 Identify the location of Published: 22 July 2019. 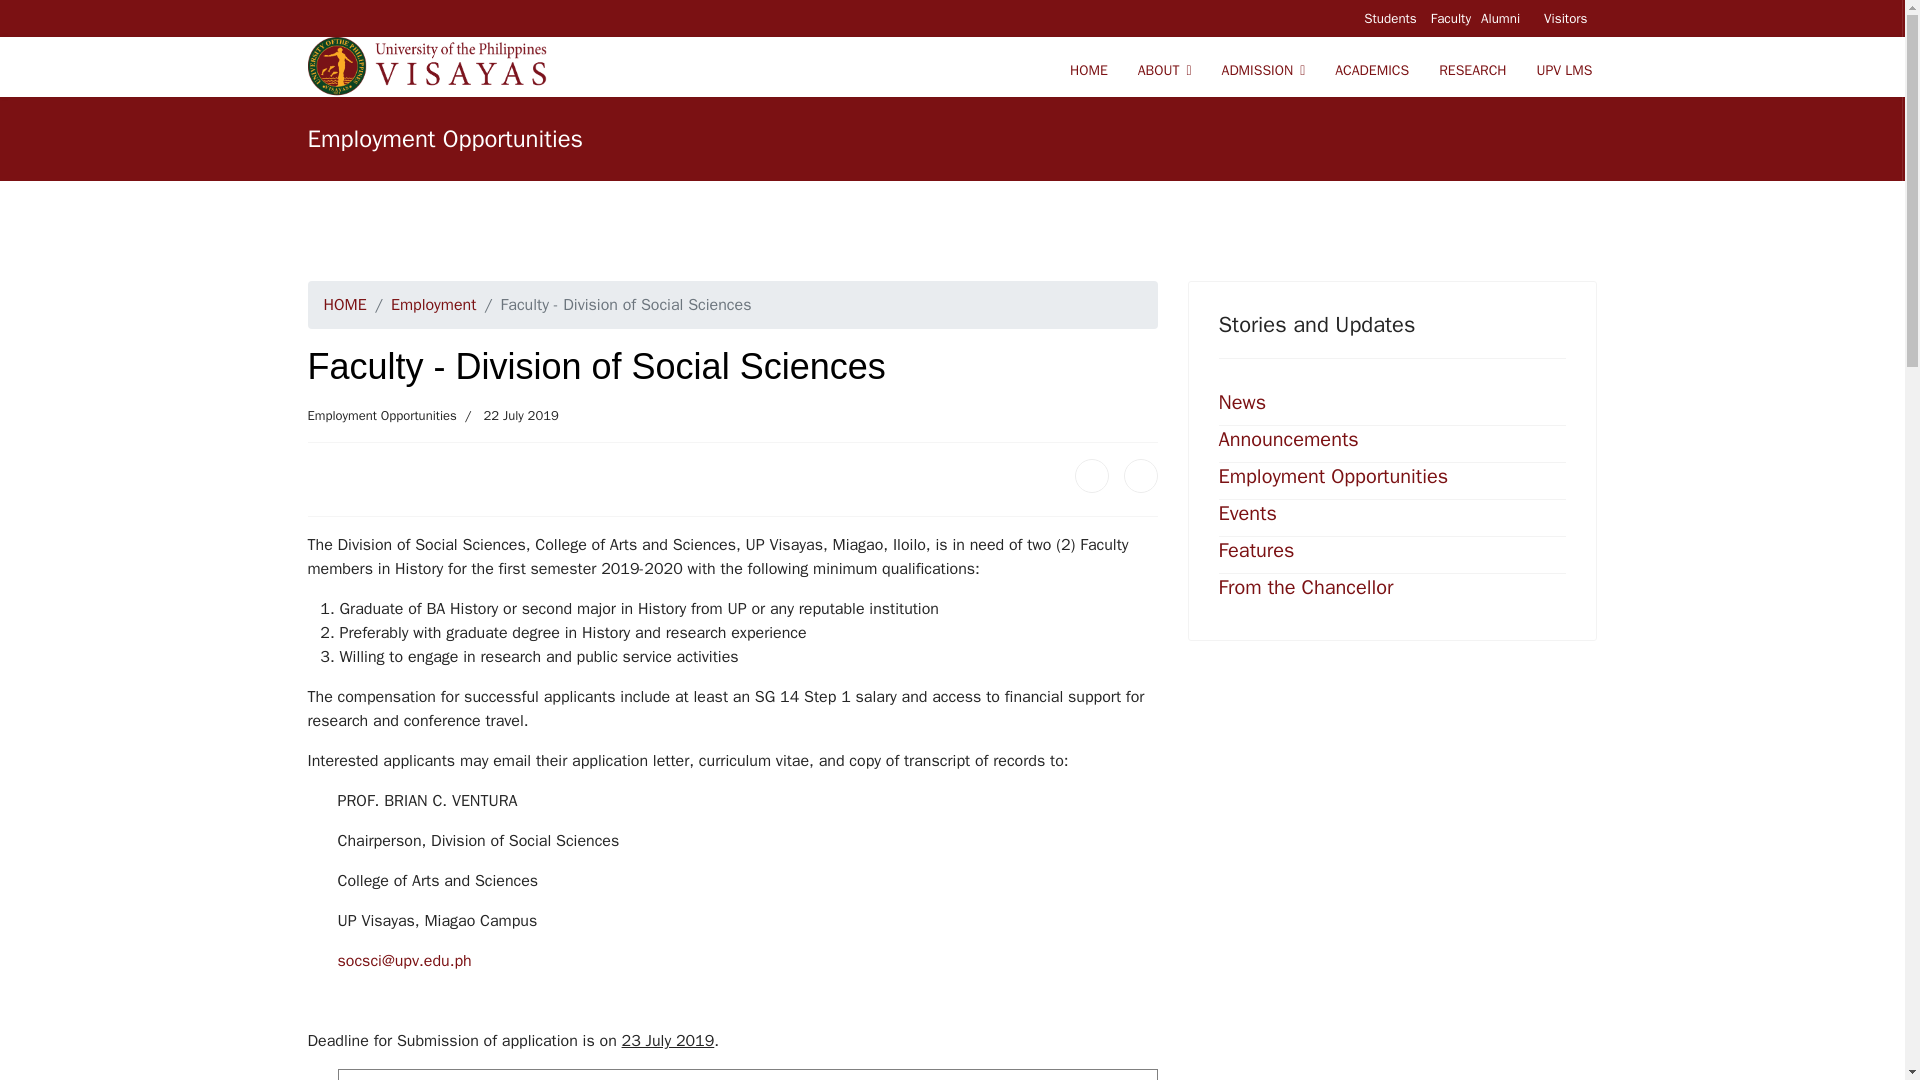
(507, 416).